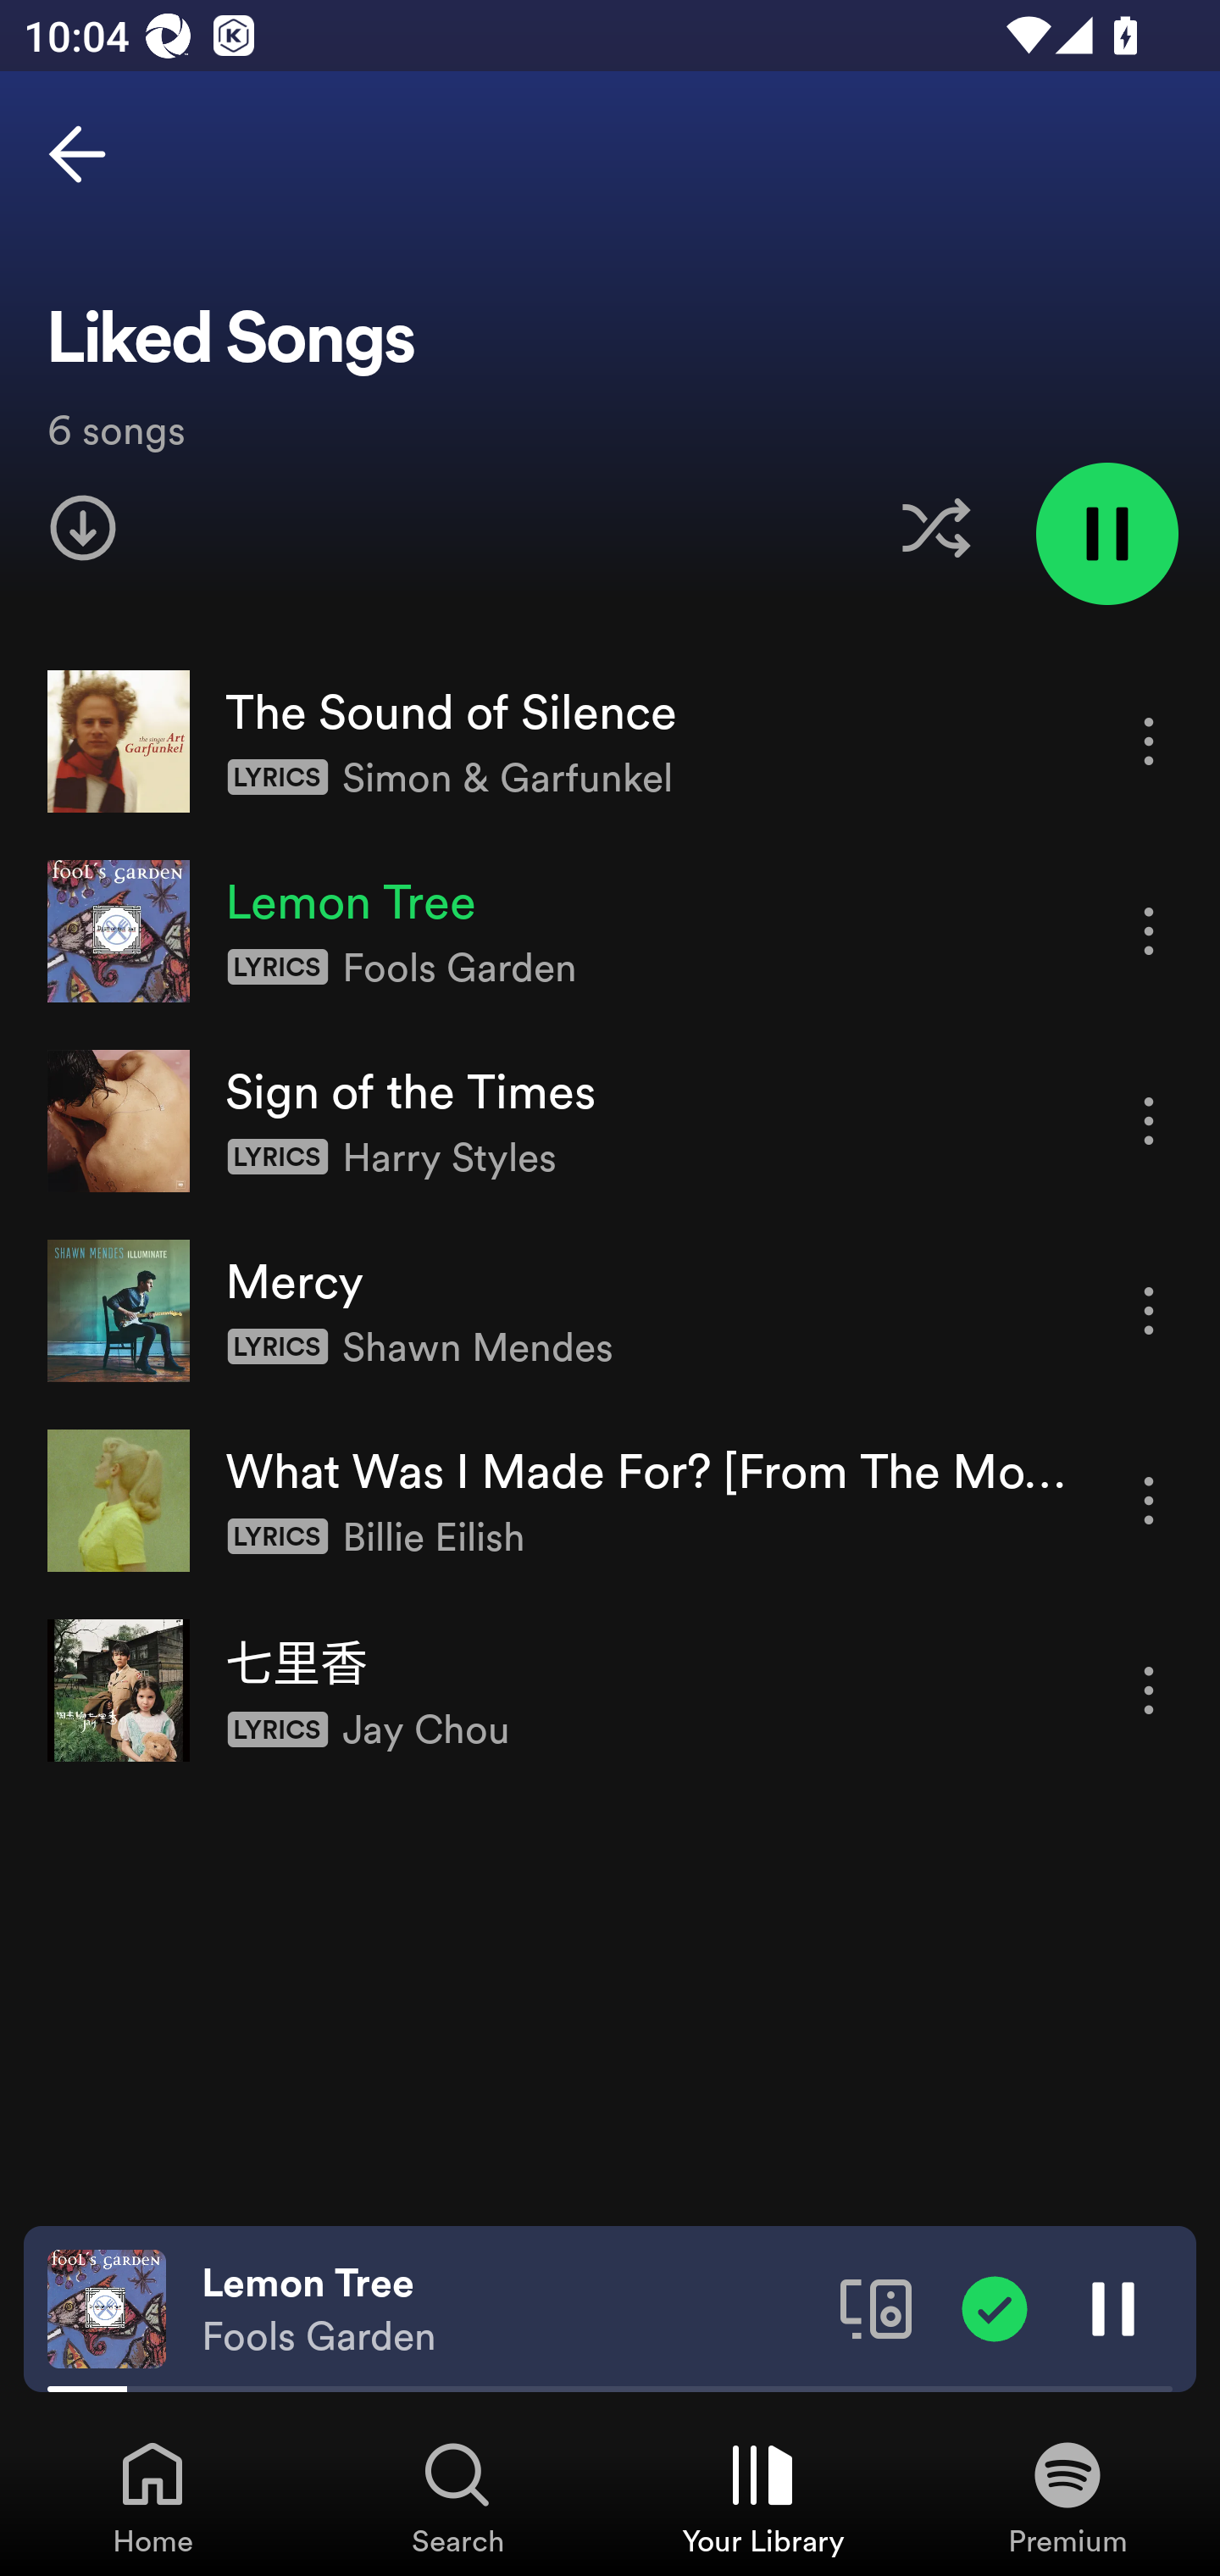  Describe the element at coordinates (1149, 1691) in the screenshot. I see `More options for song 七里香` at that location.